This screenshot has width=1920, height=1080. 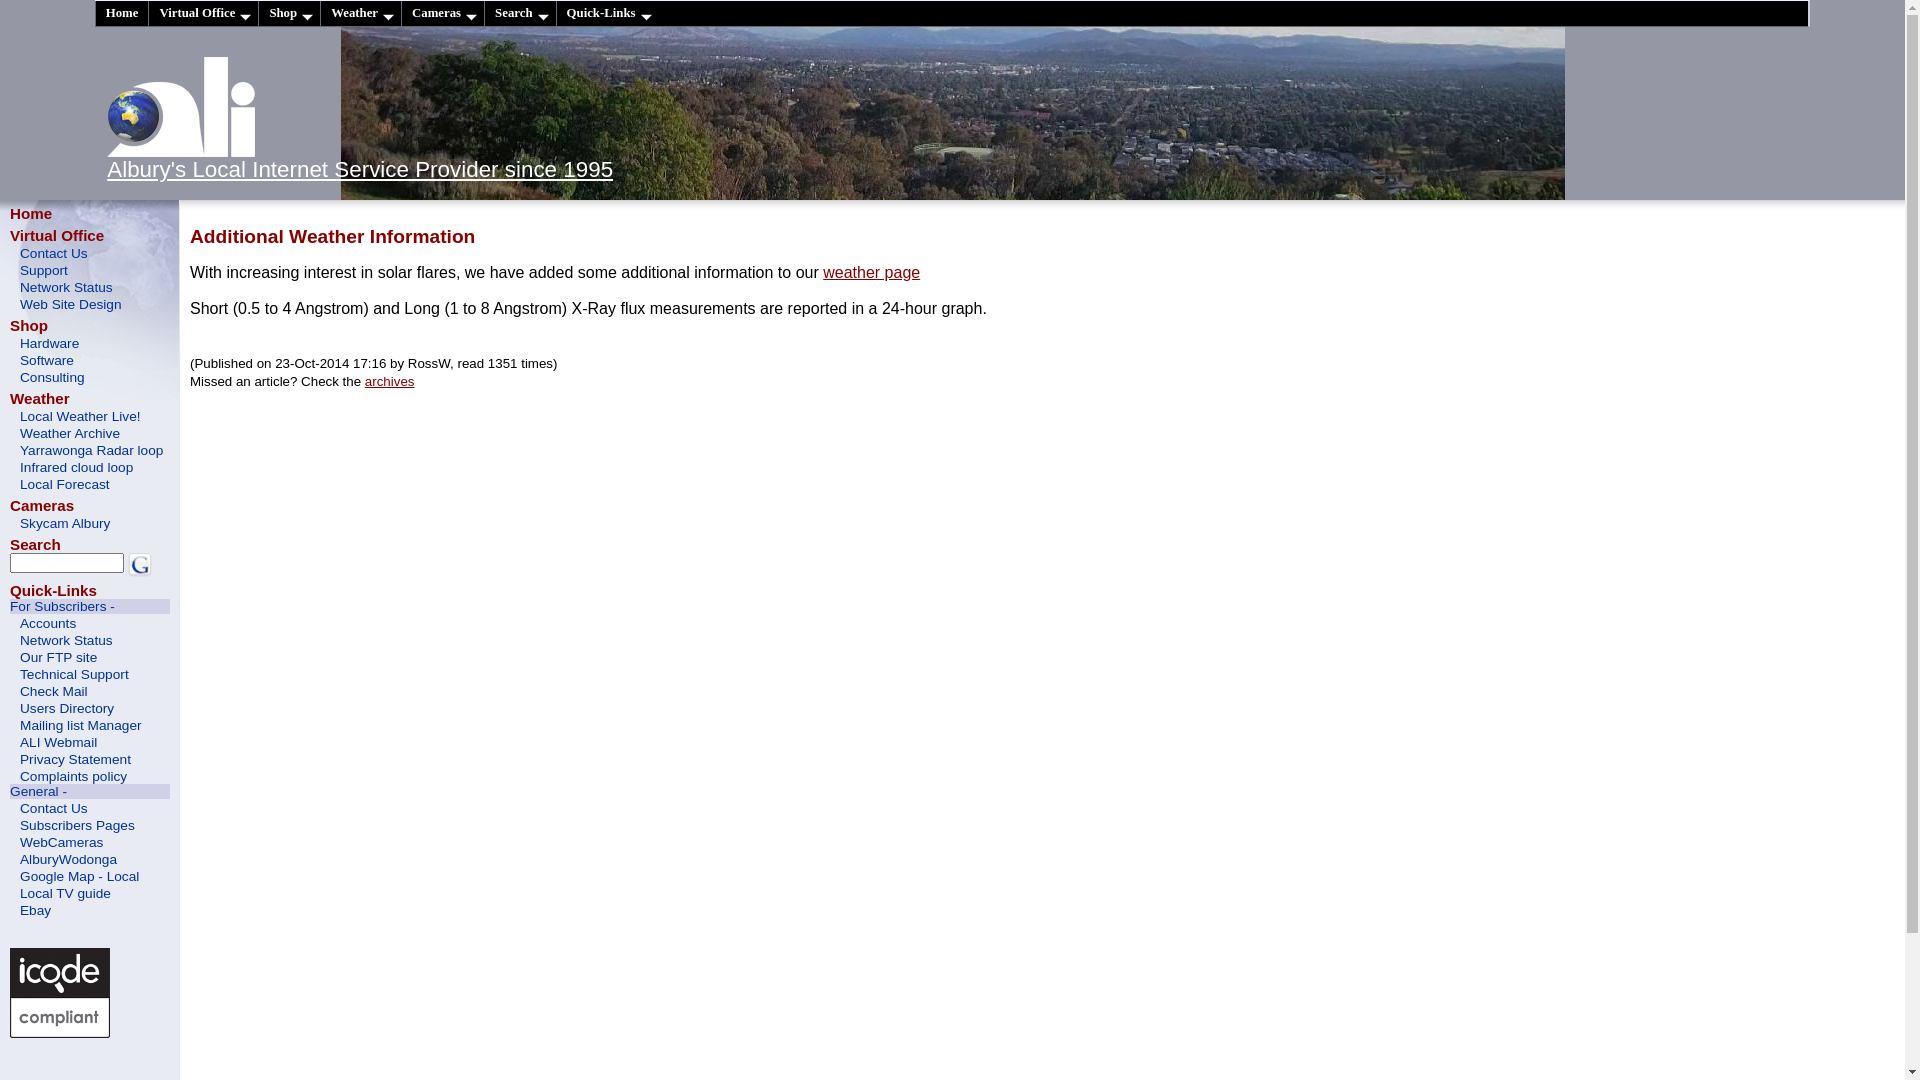 I want to click on Weather, so click(x=40, y=398).